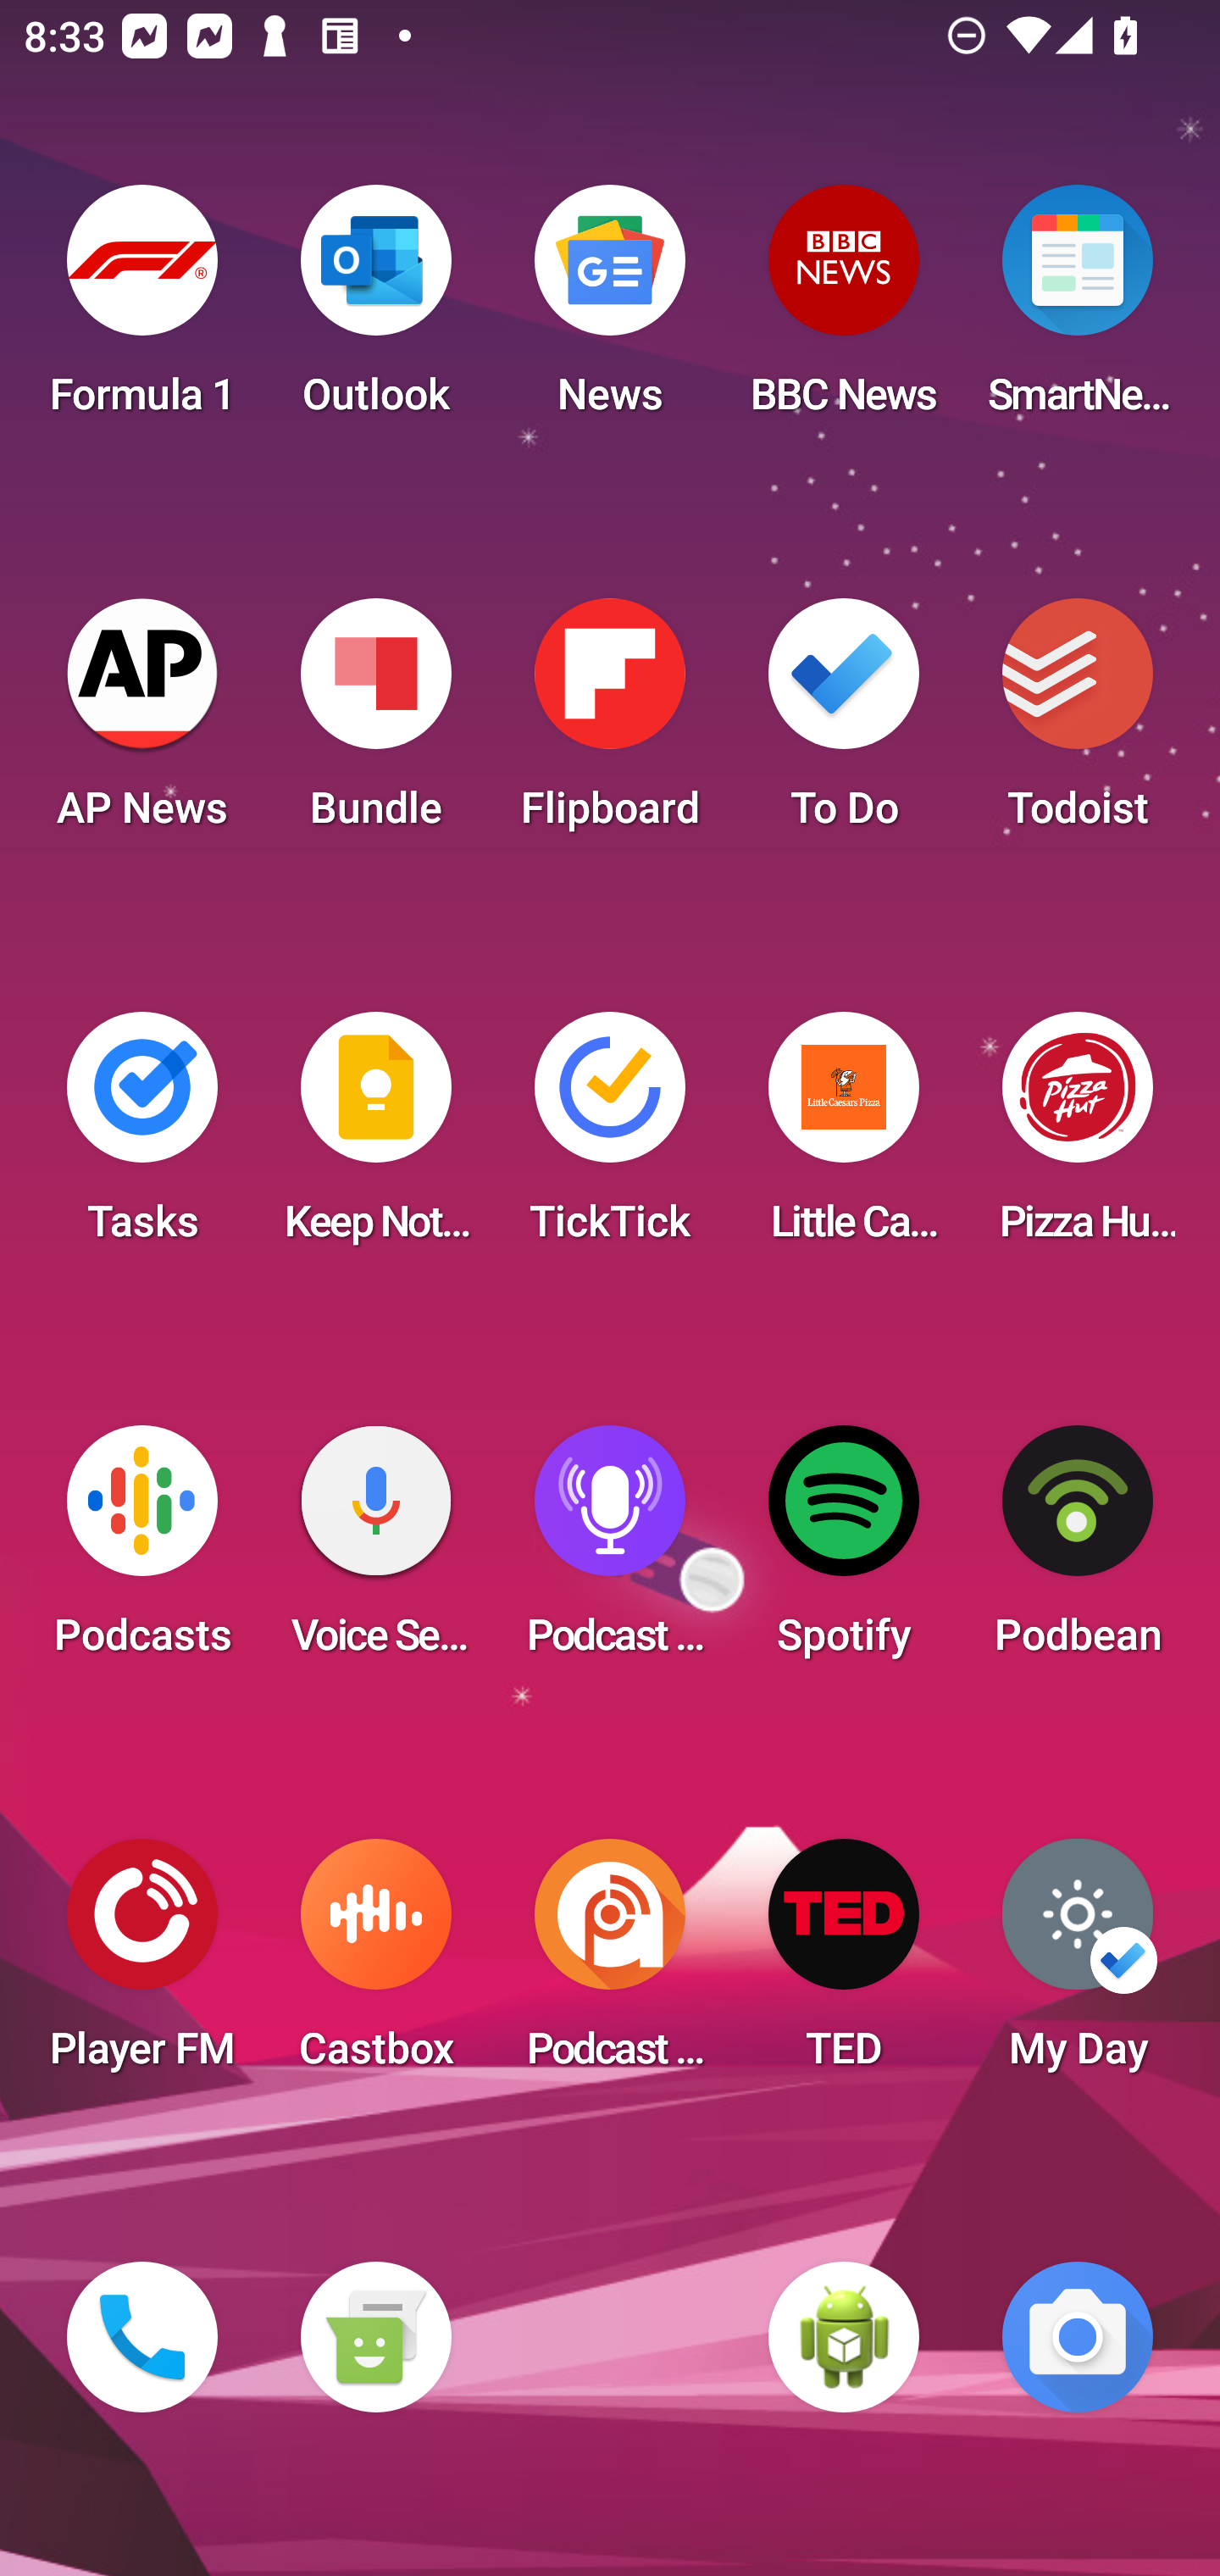  Describe the element at coordinates (844, 310) in the screenshot. I see `BBC News` at that location.